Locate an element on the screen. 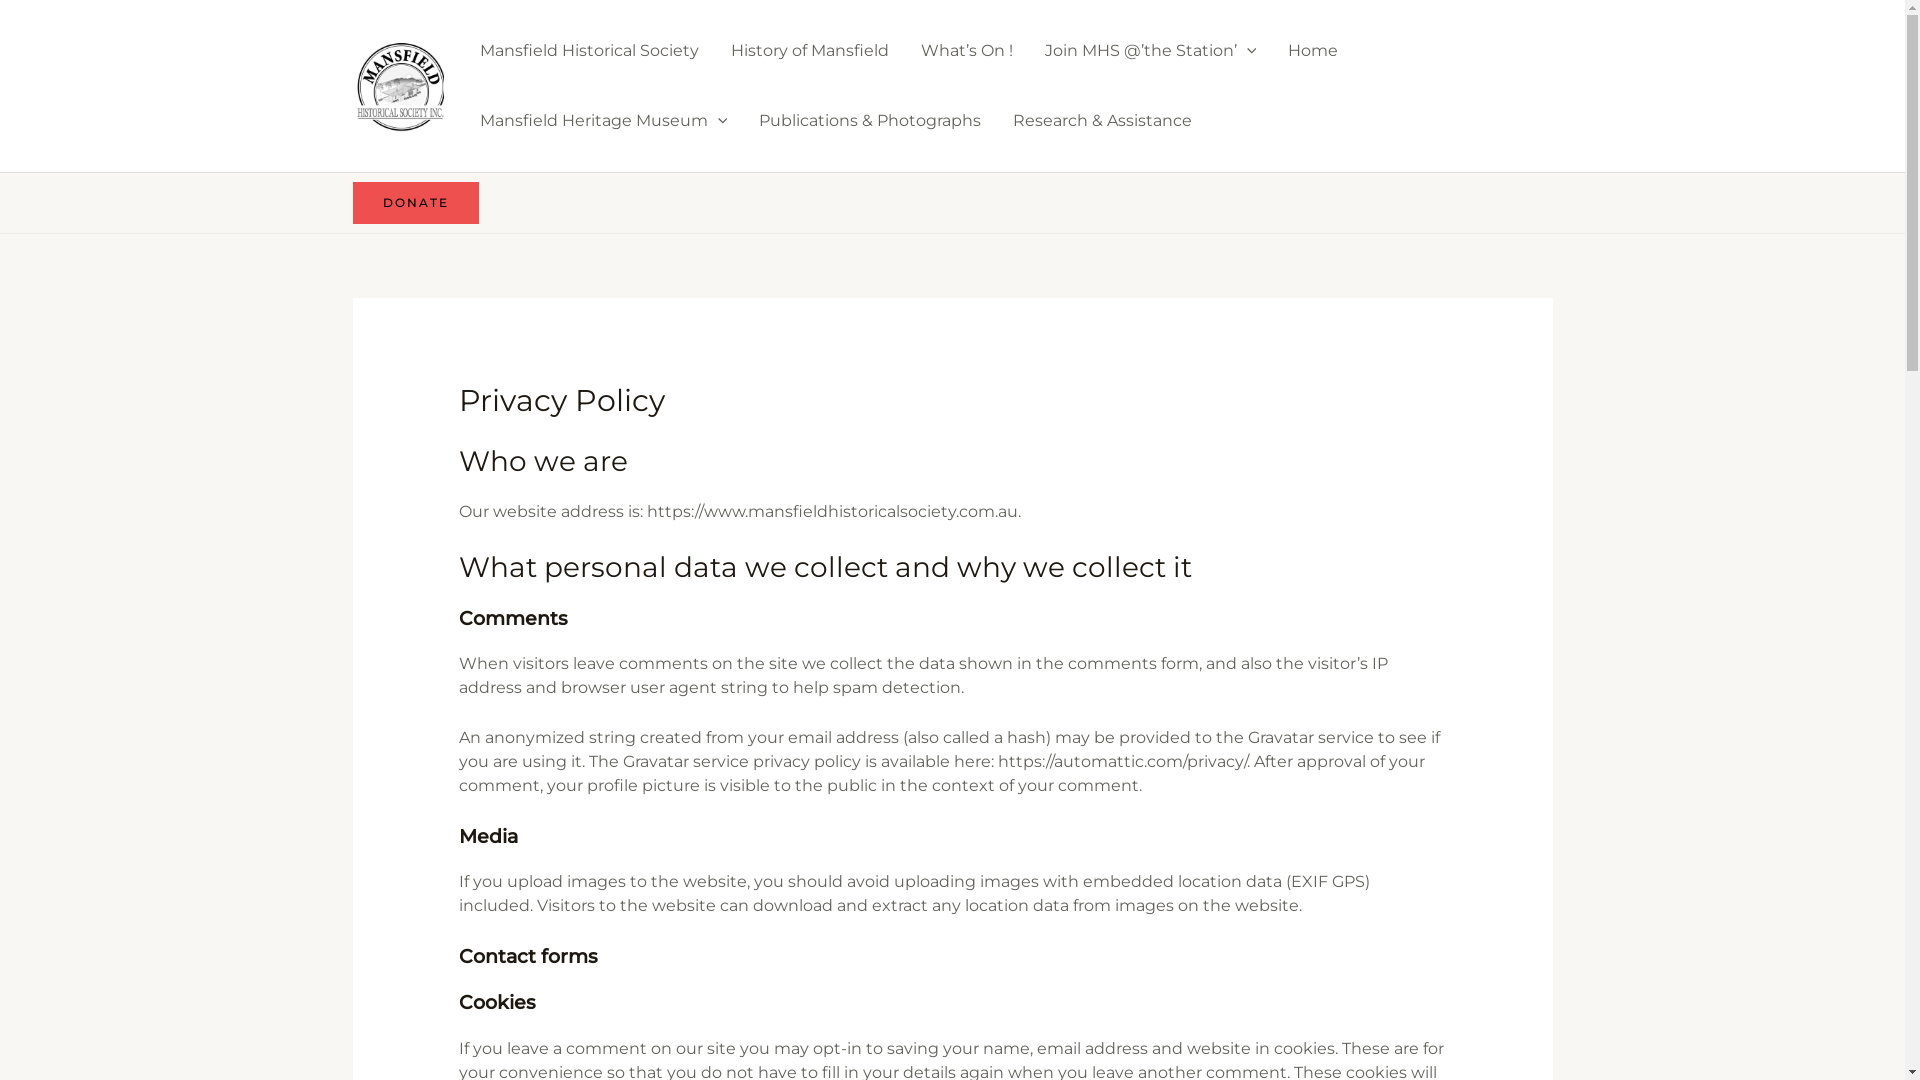  Mansfield Heritage Museum is located at coordinates (604, 120).